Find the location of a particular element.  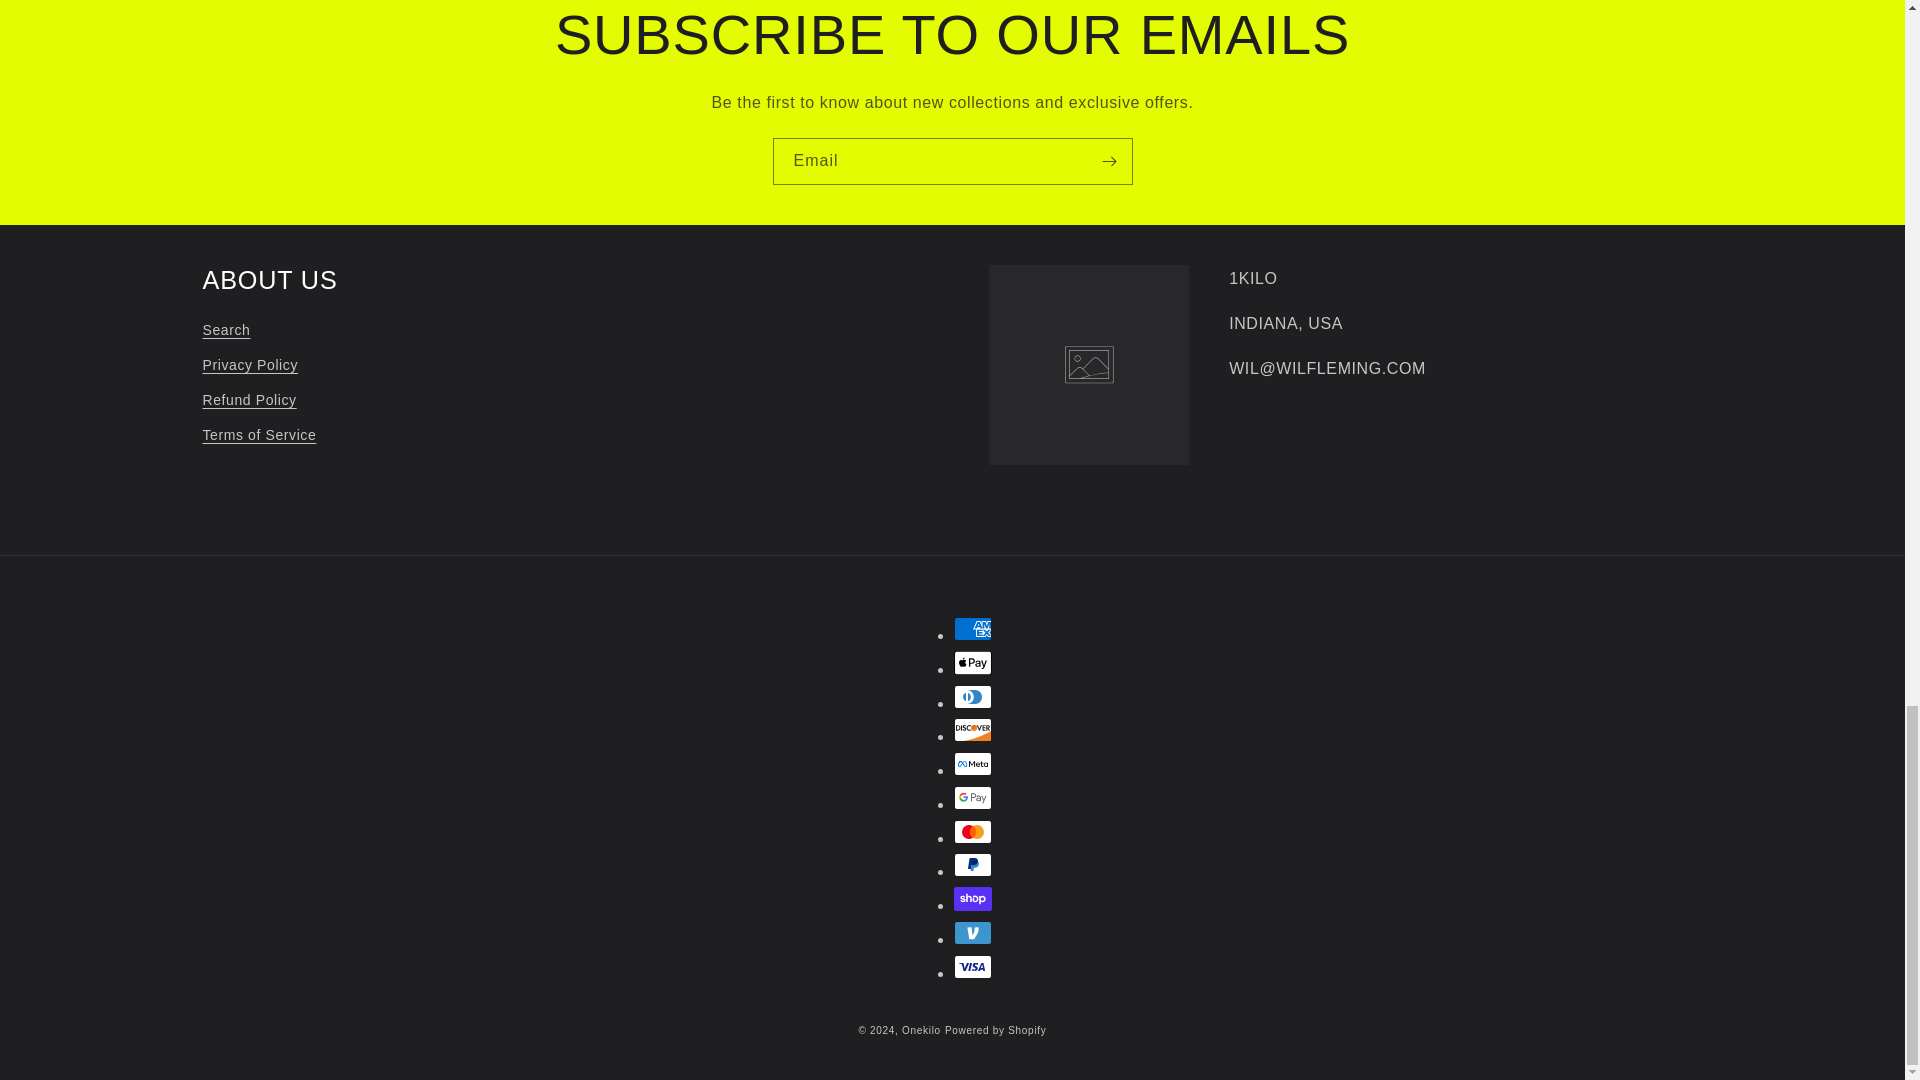

American Express is located at coordinates (973, 628).